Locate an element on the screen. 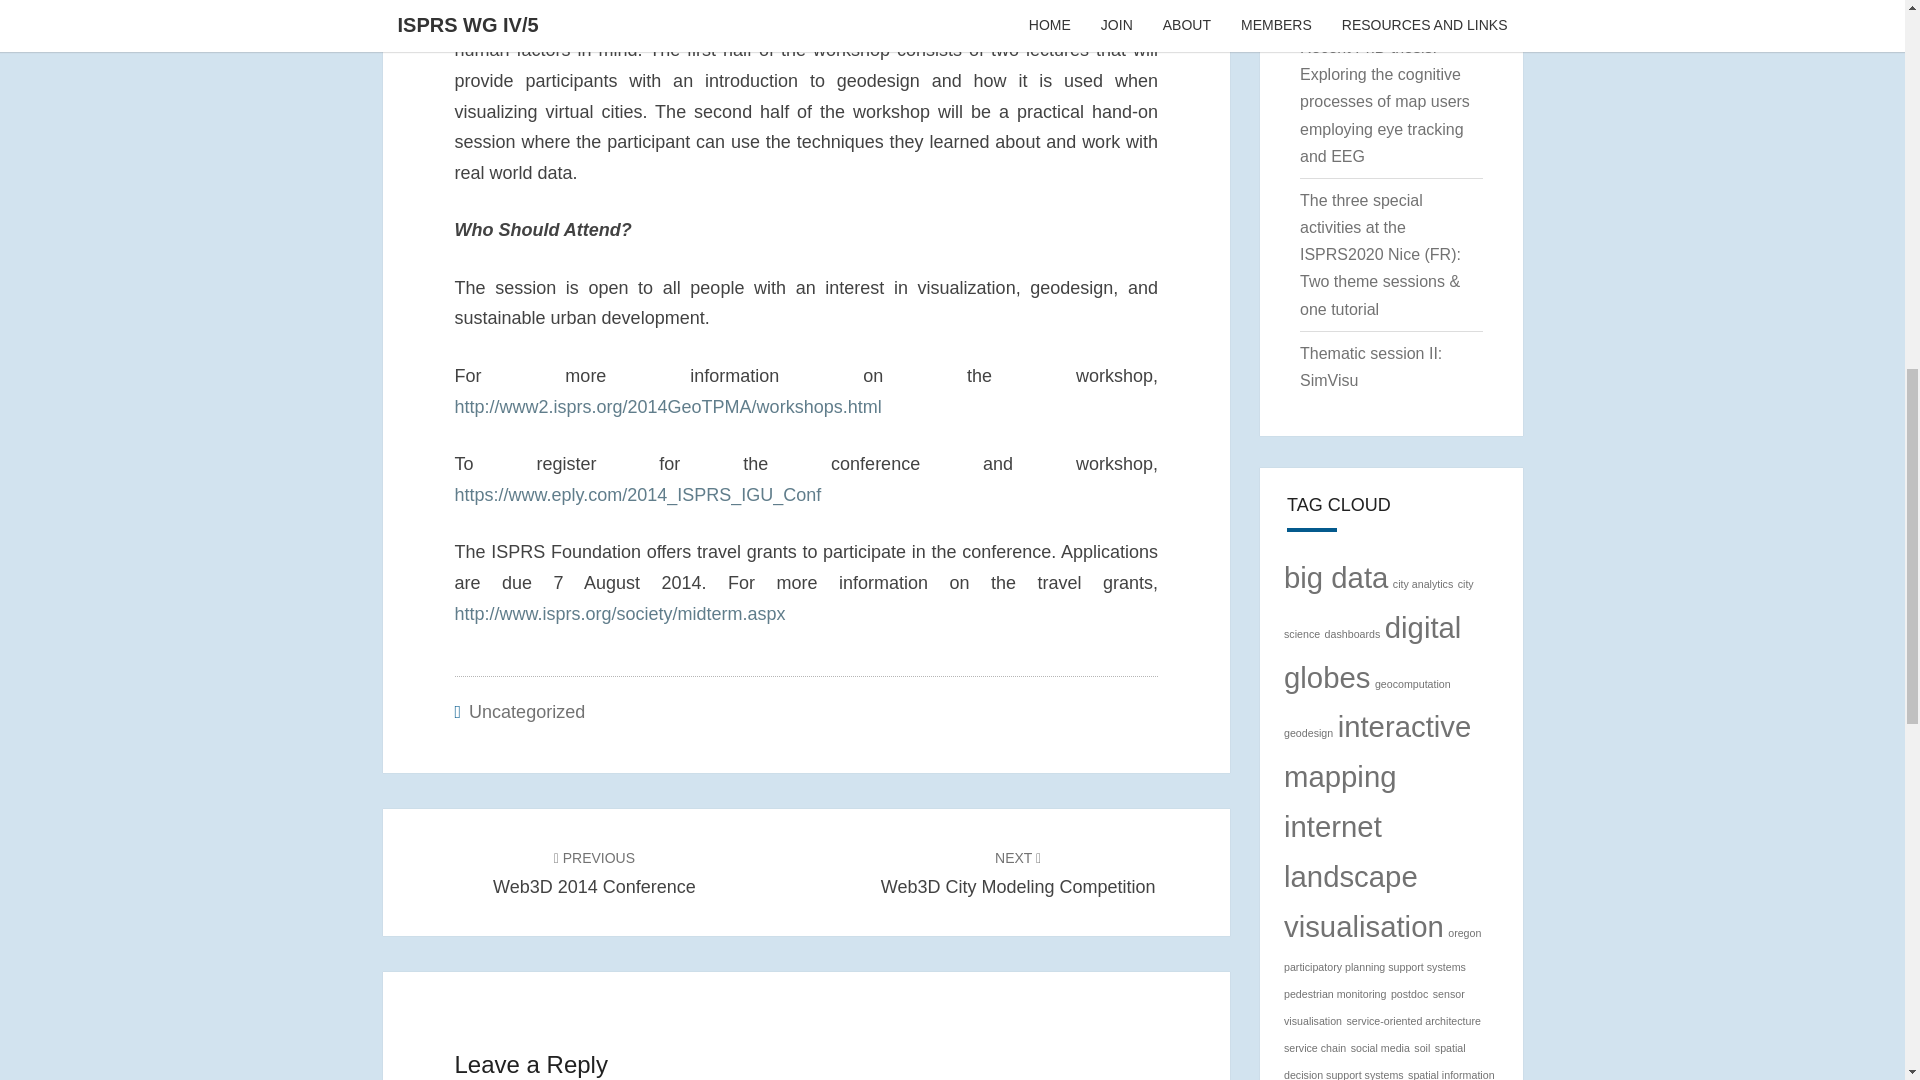 This screenshot has height=1080, width=1920. landscape visualisation is located at coordinates (1364, 900).